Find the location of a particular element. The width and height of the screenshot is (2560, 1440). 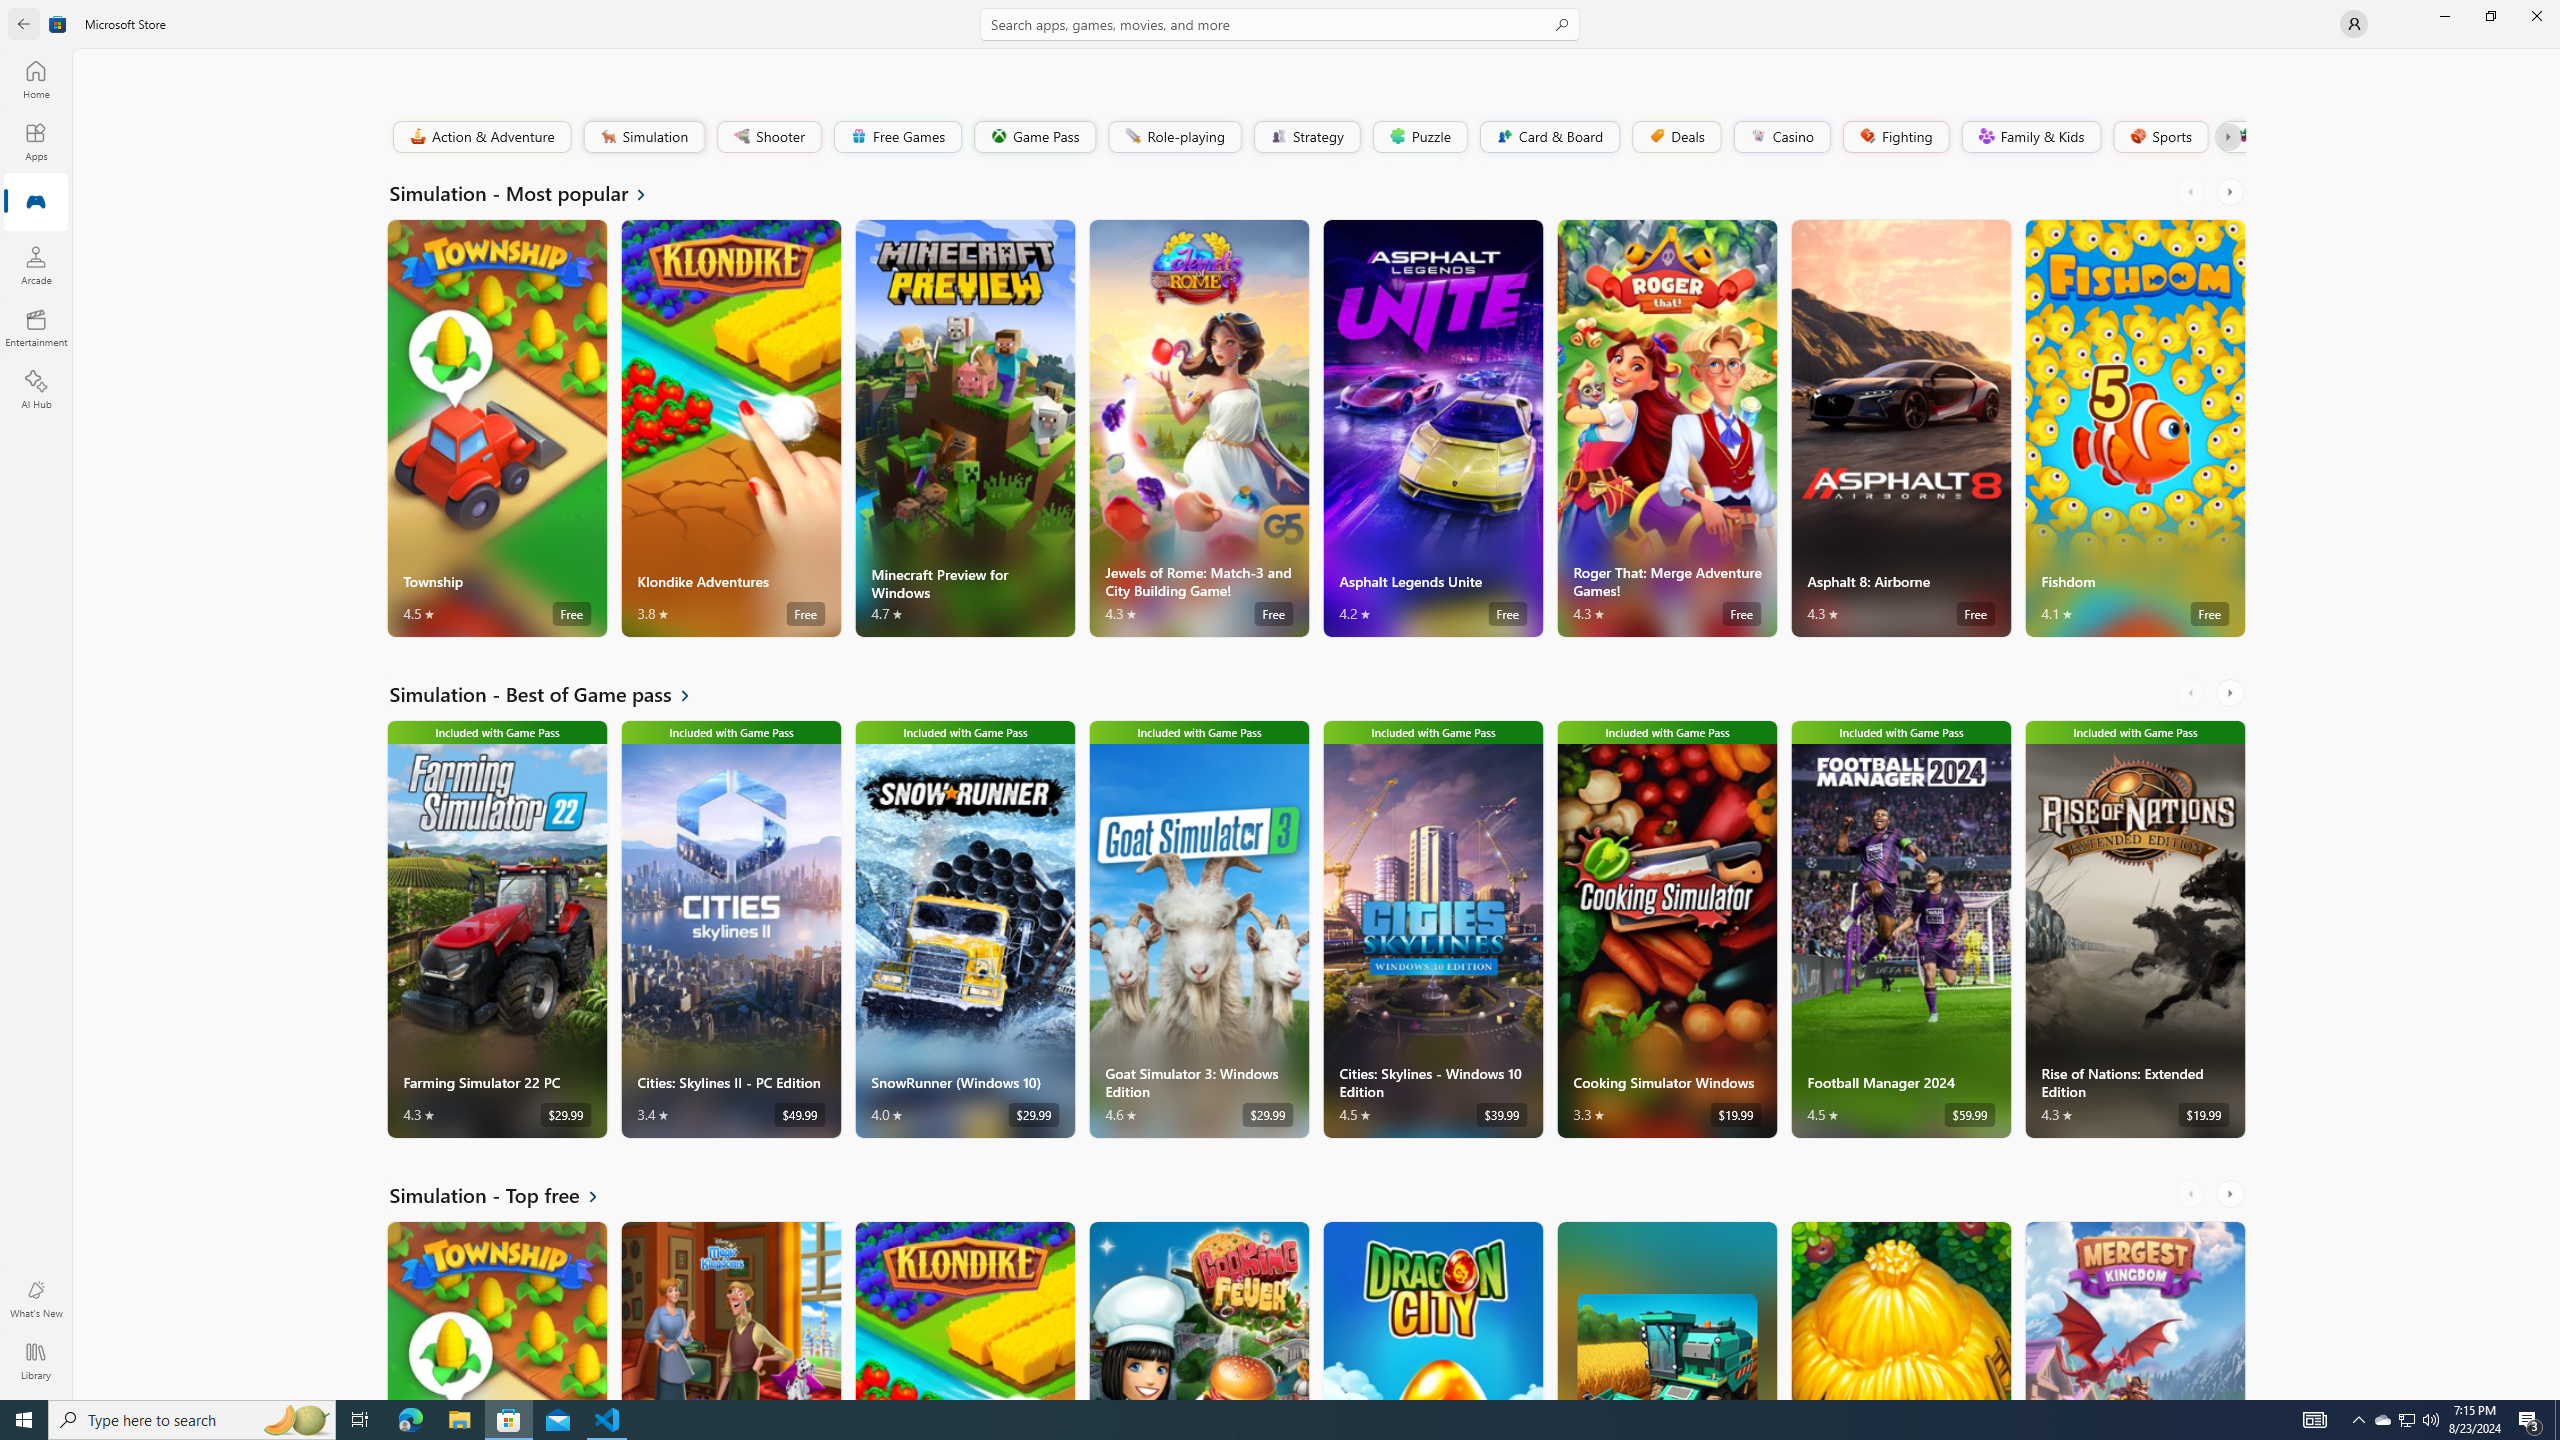

Fighting is located at coordinates (1896, 136).